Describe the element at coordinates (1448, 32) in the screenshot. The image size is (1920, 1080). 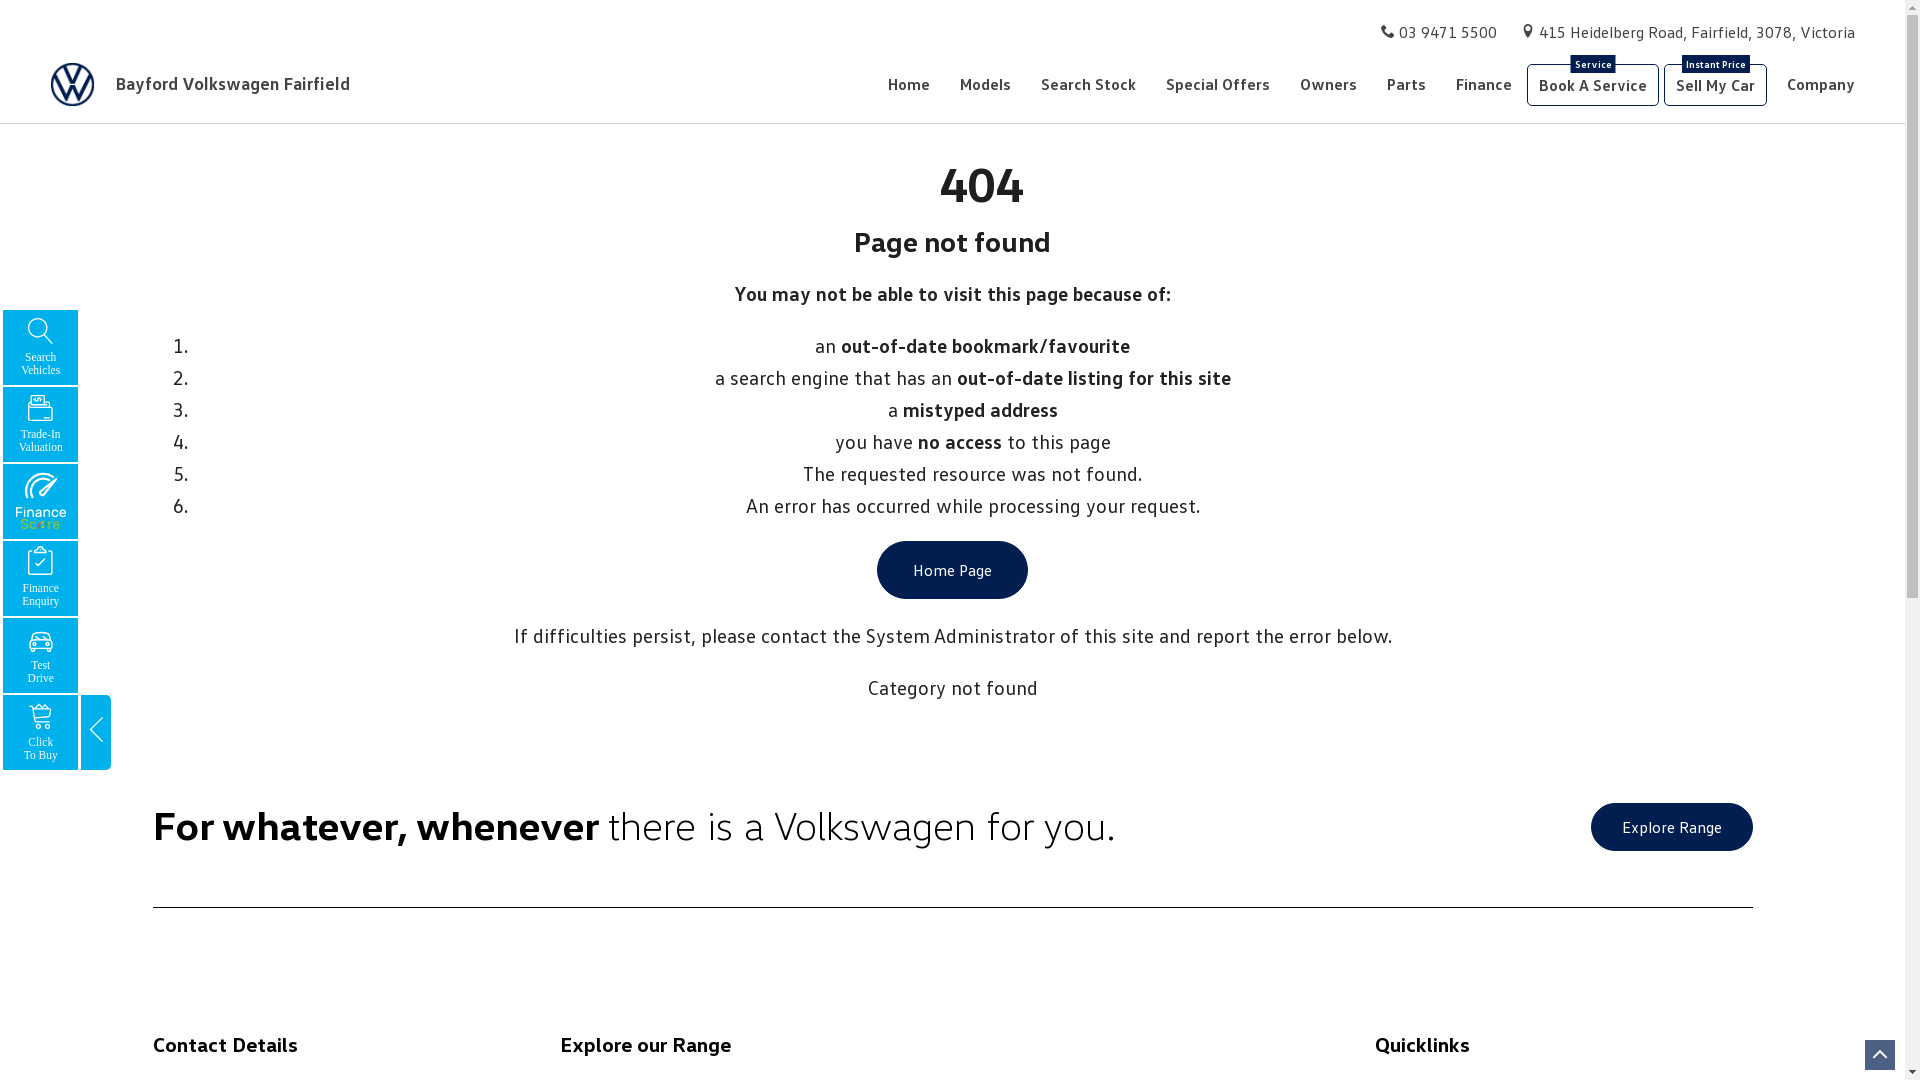
I see `03 9471 5500` at that location.